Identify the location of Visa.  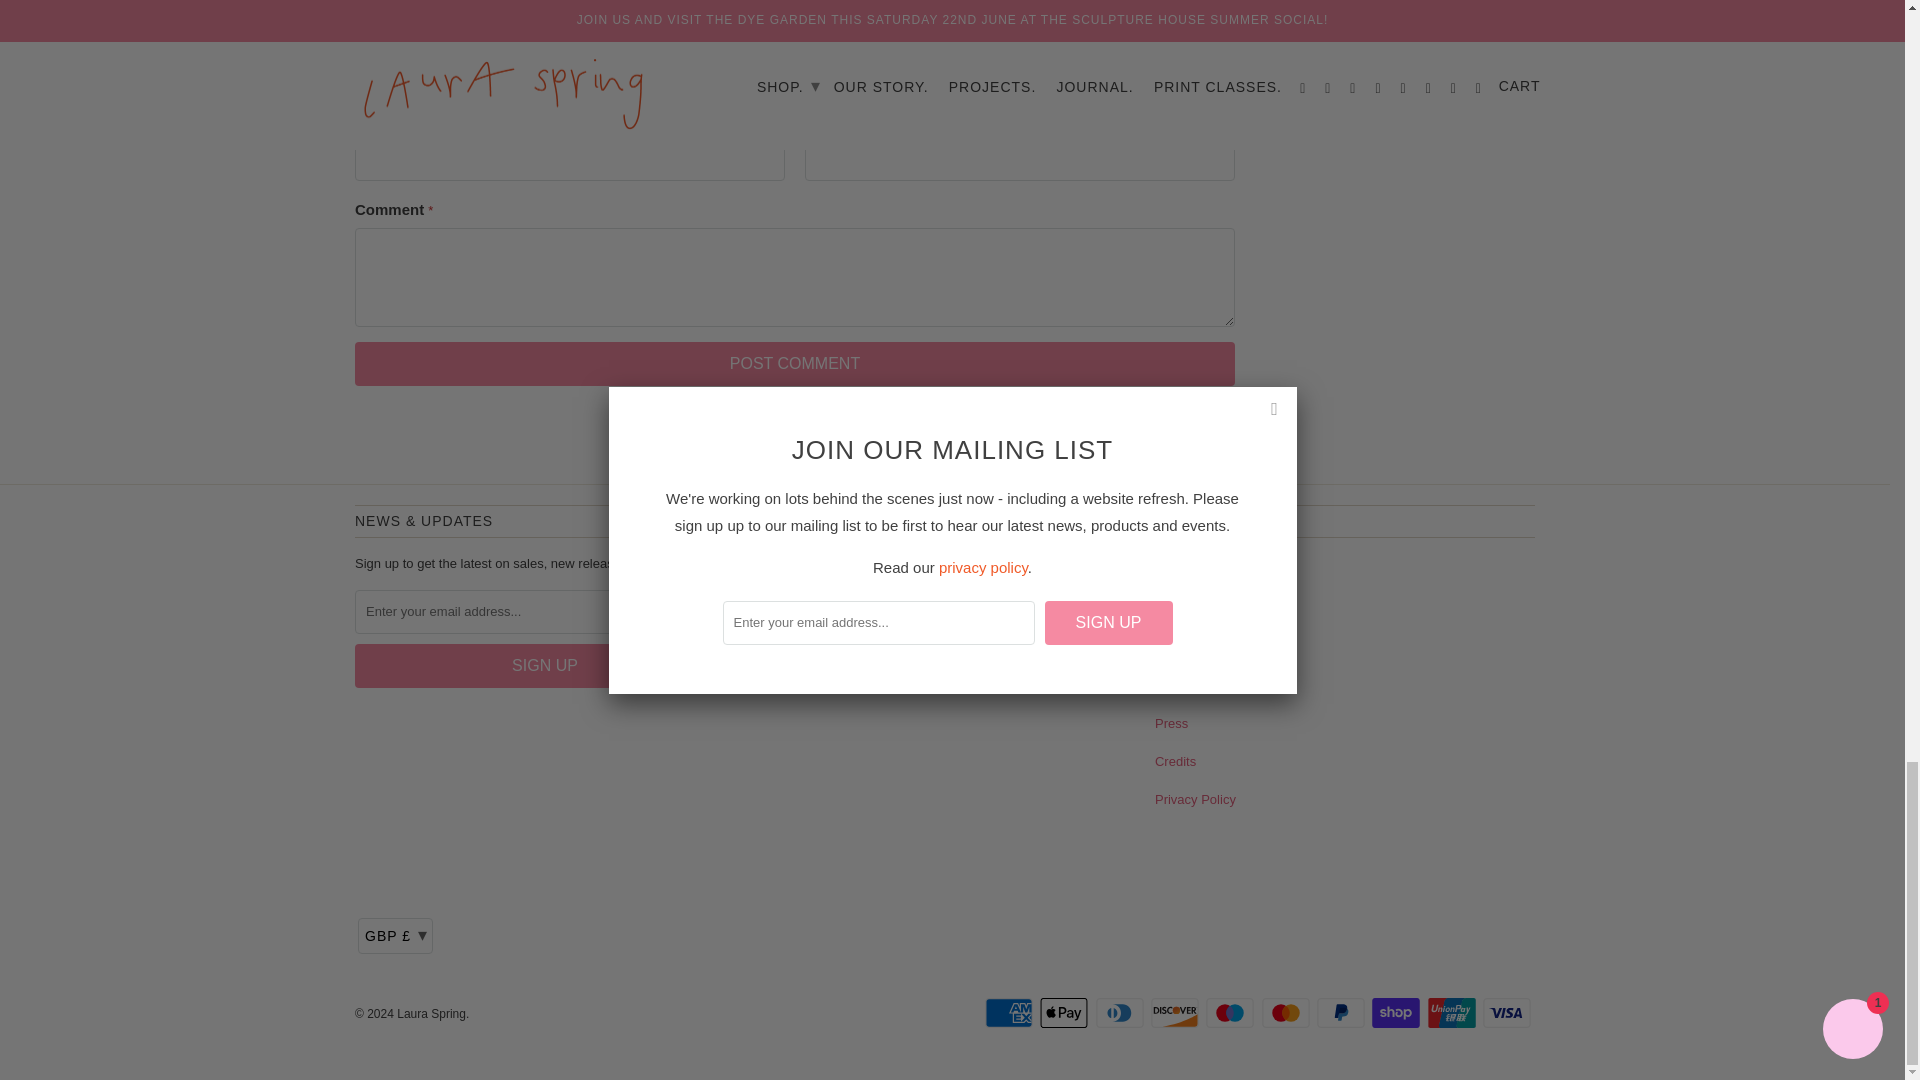
(1508, 1012).